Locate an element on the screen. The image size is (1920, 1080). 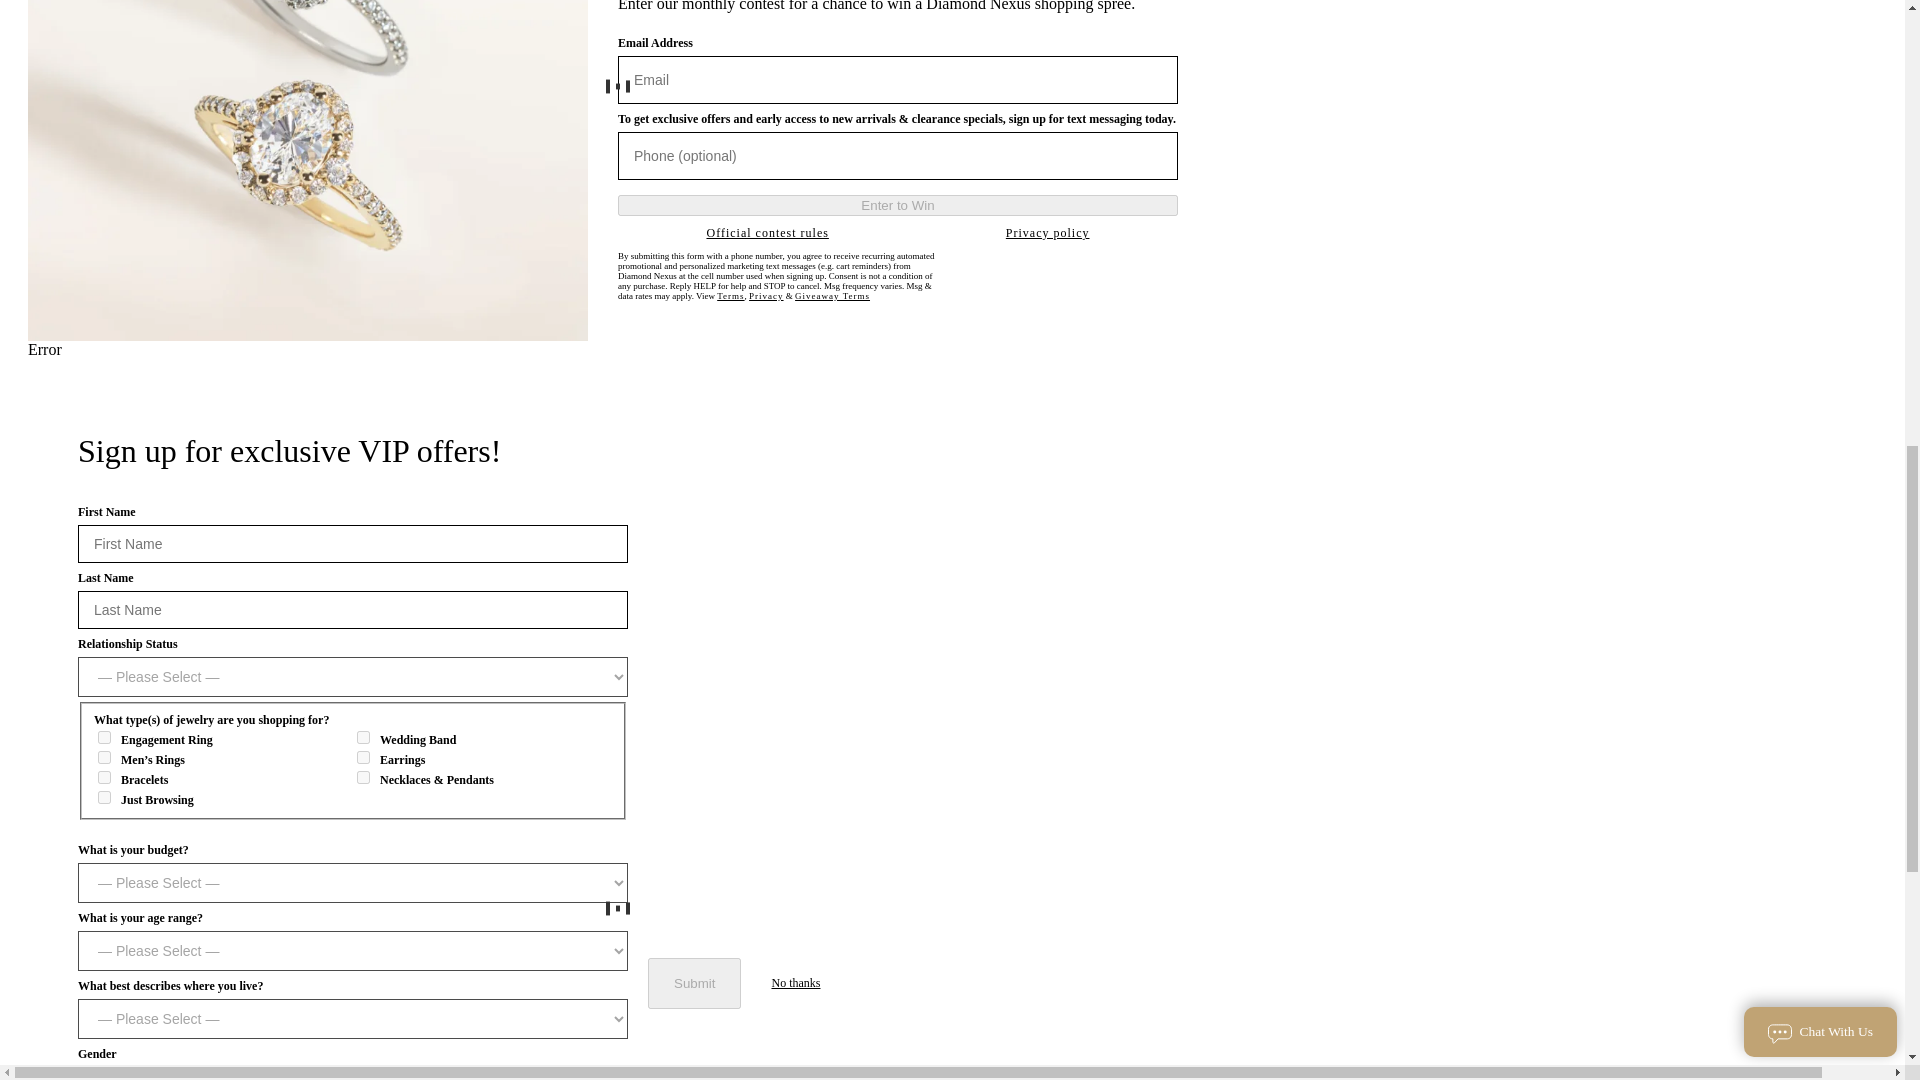
Necklaces is located at coordinates (364, 778).